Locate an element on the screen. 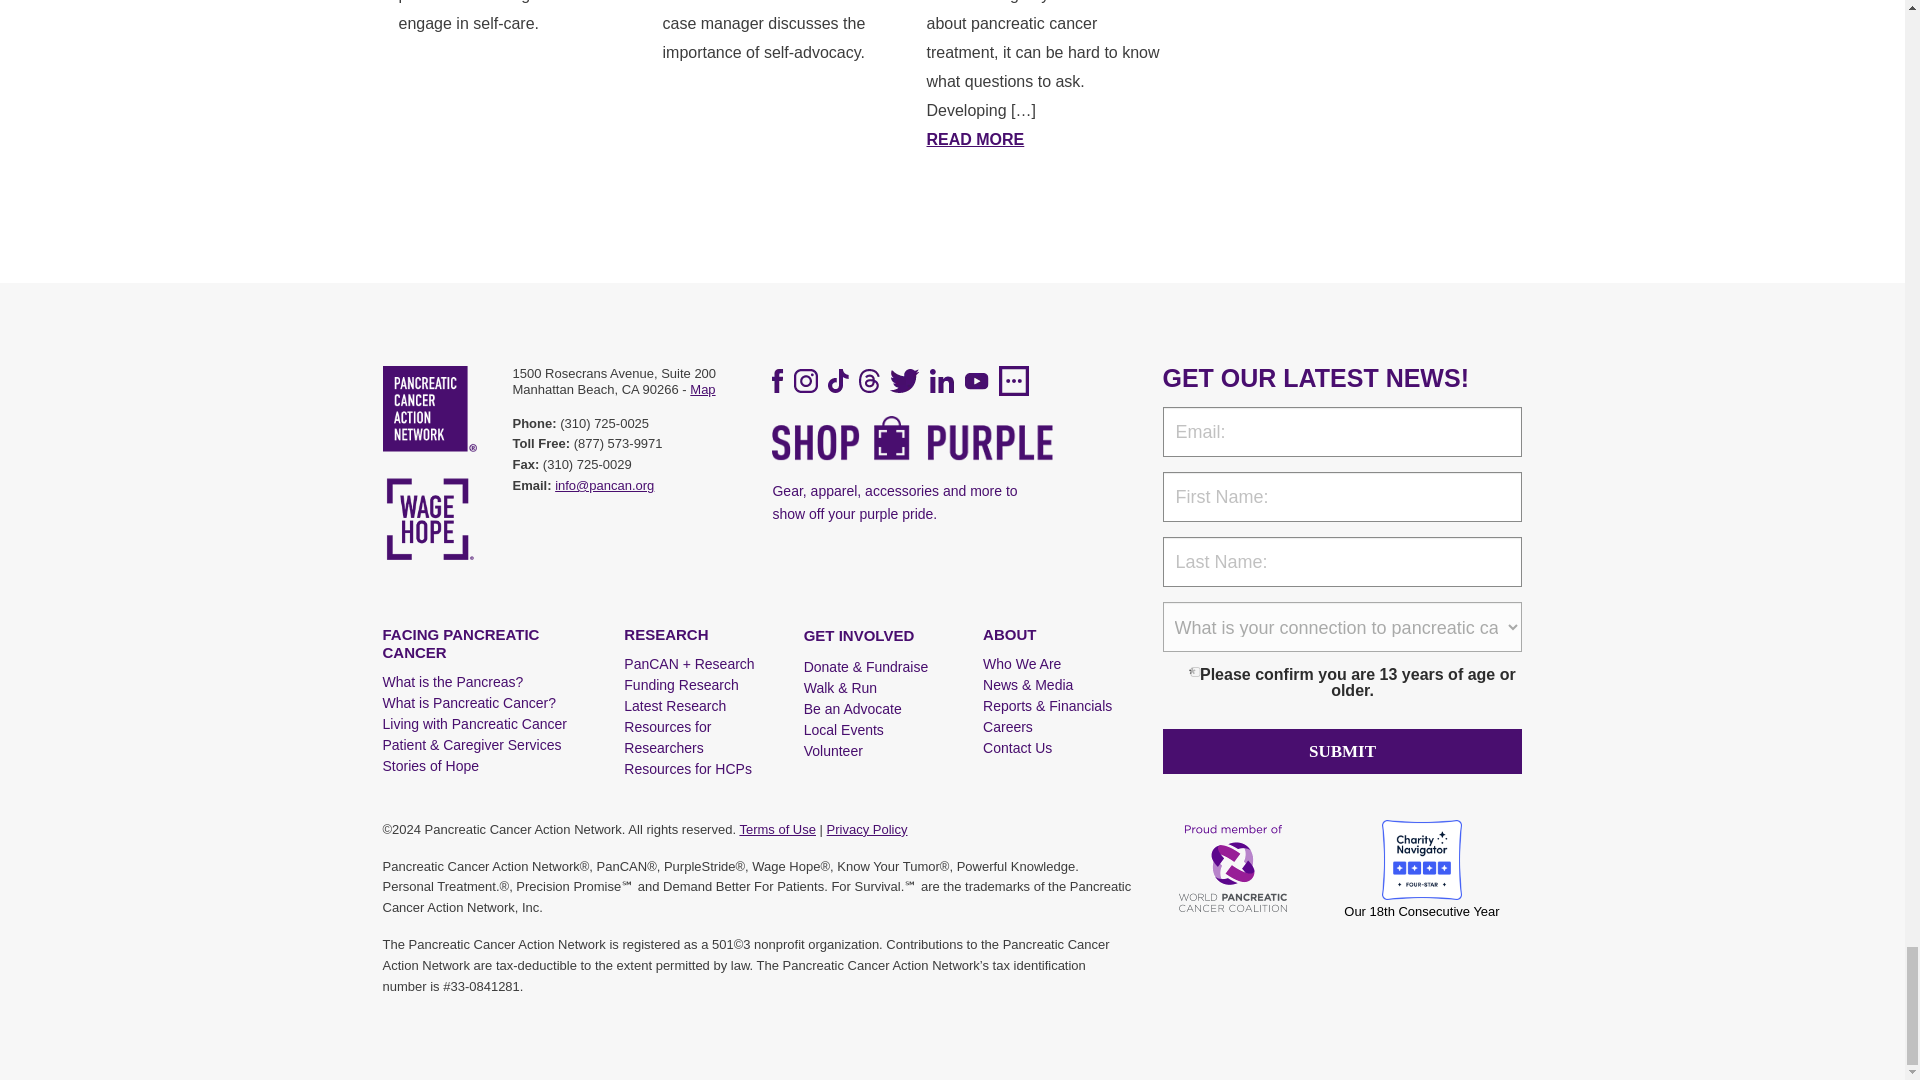  Follow us on TikTok is located at coordinates (838, 381).